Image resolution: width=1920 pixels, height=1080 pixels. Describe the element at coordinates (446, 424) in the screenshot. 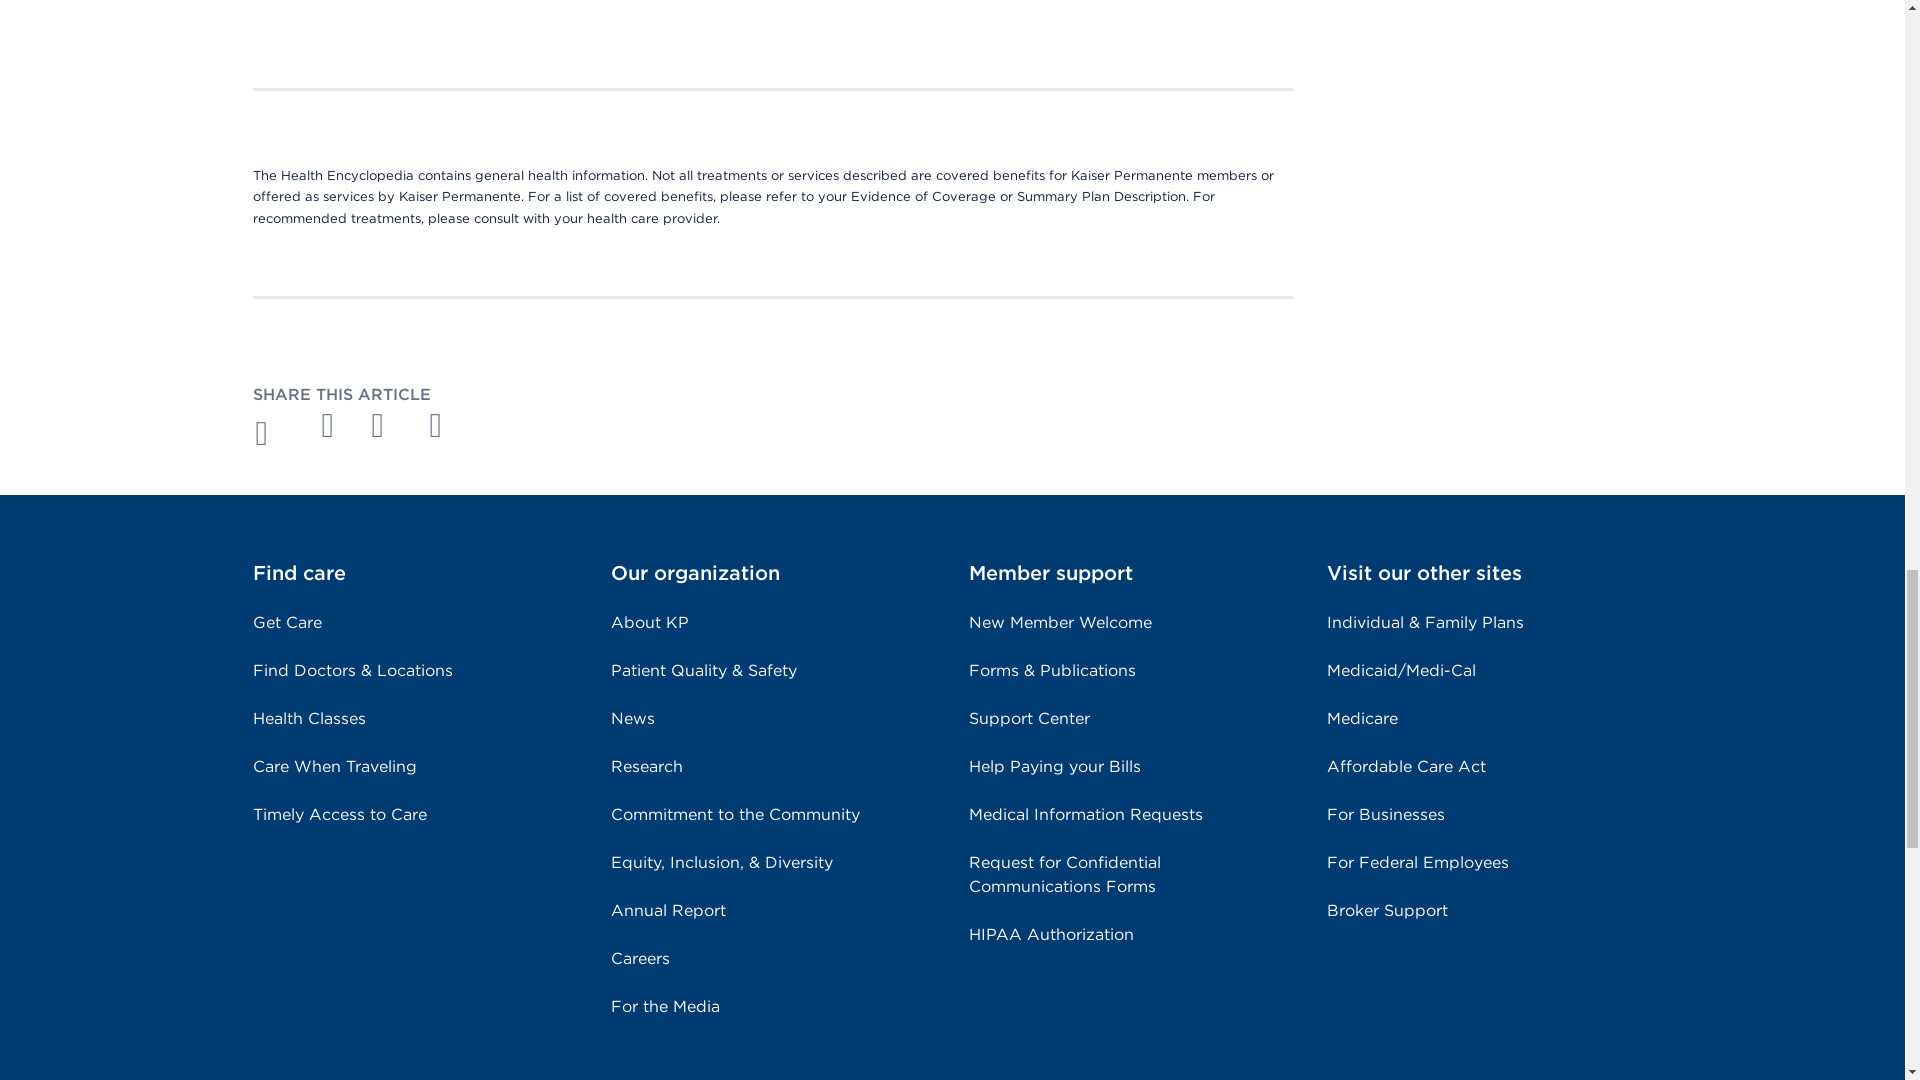

I see `Opens in a new window, external` at that location.